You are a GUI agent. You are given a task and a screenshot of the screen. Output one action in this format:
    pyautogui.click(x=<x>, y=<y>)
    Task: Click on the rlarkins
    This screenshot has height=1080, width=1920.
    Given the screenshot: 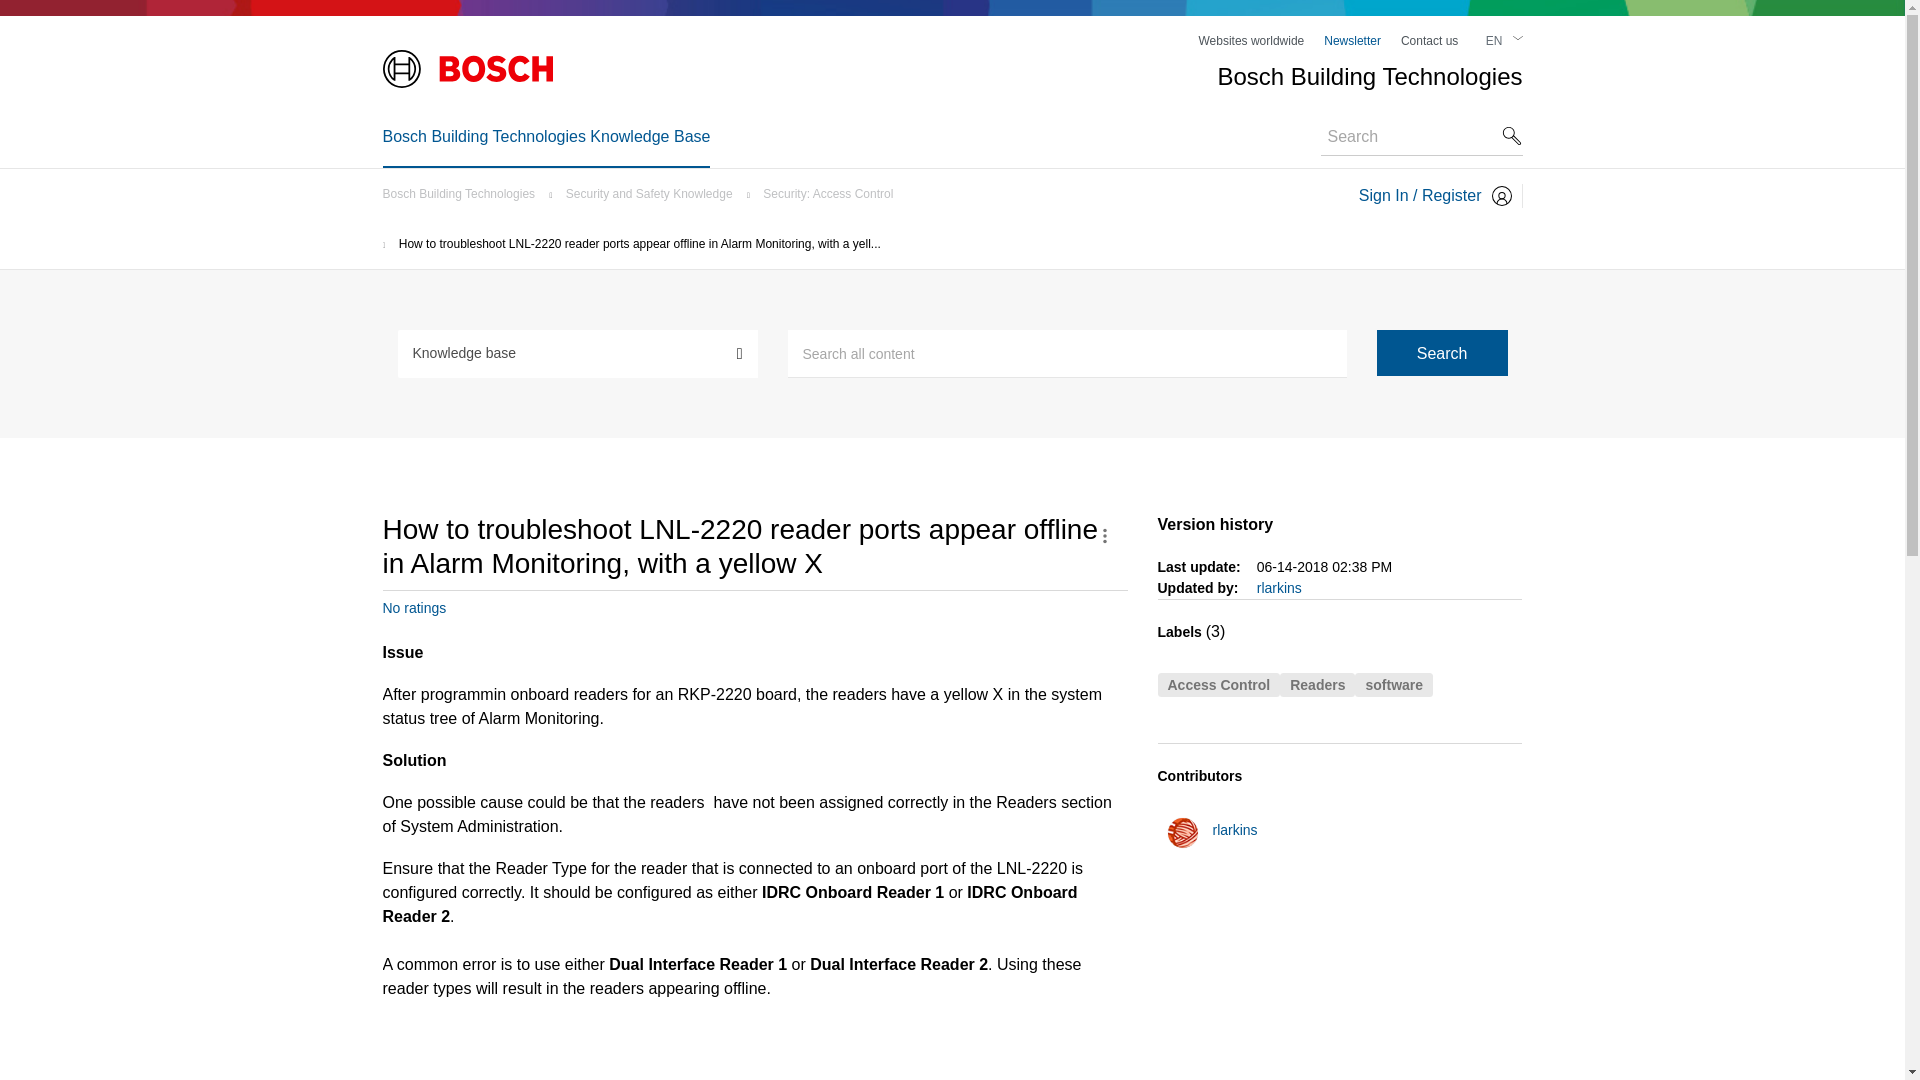 What is the action you would take?
    pyautogui.click(x=1182, y=832)
    